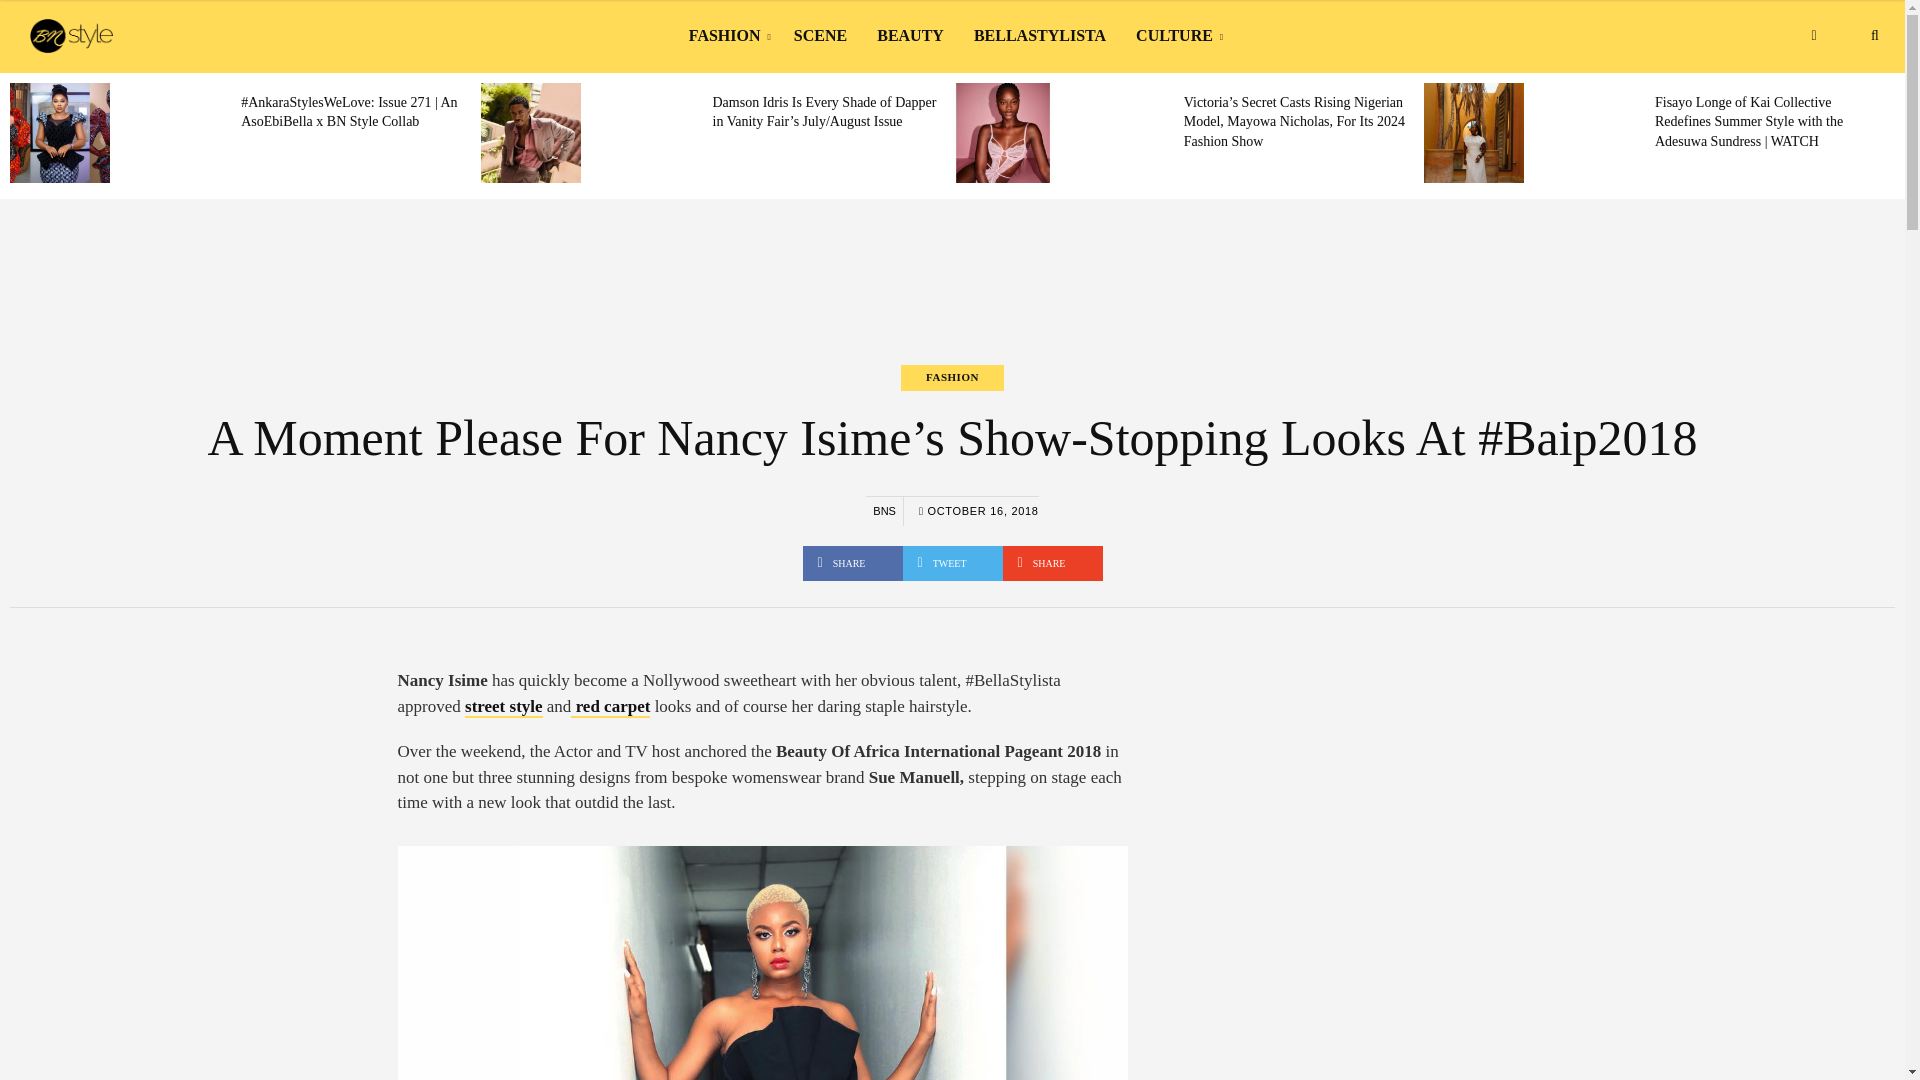  I want to click on FASHION, so click(726, 36).